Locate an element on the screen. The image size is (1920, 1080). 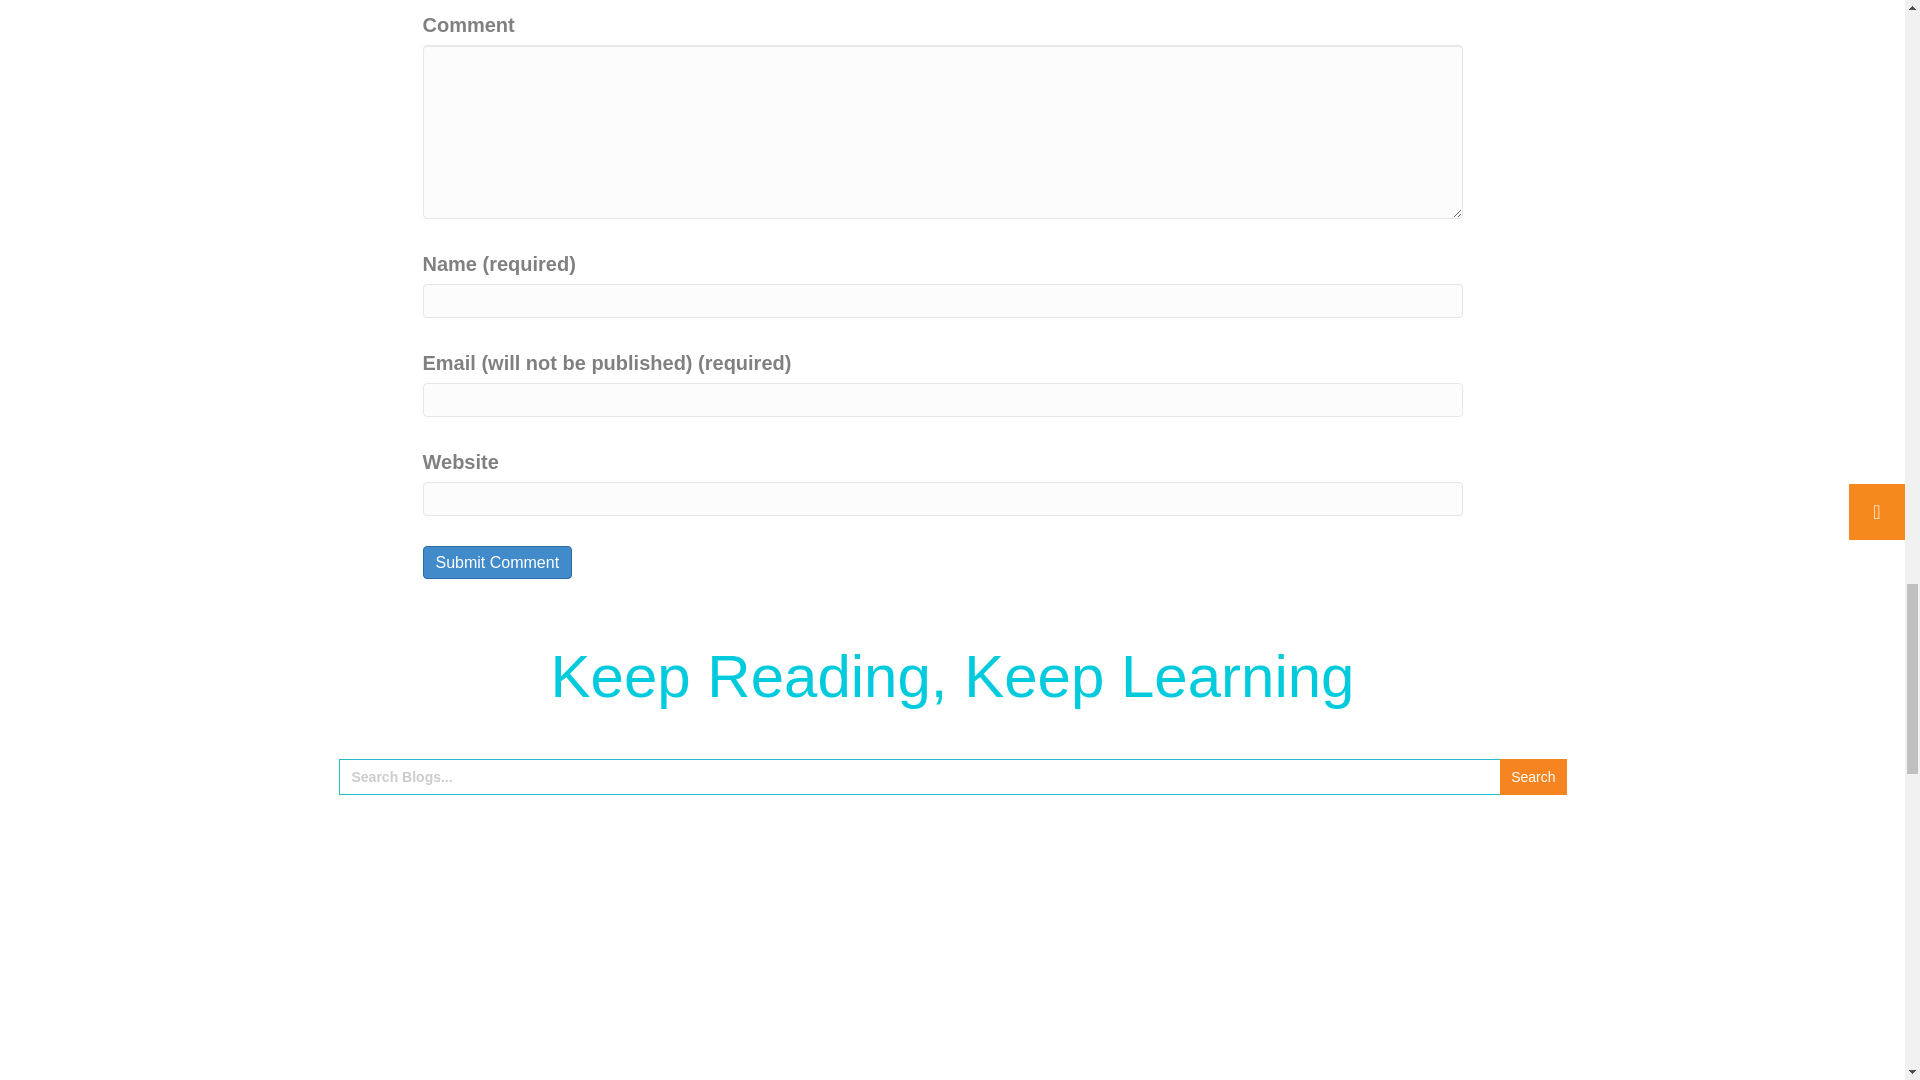
Submit Comment is located at coordinates (497, 562).